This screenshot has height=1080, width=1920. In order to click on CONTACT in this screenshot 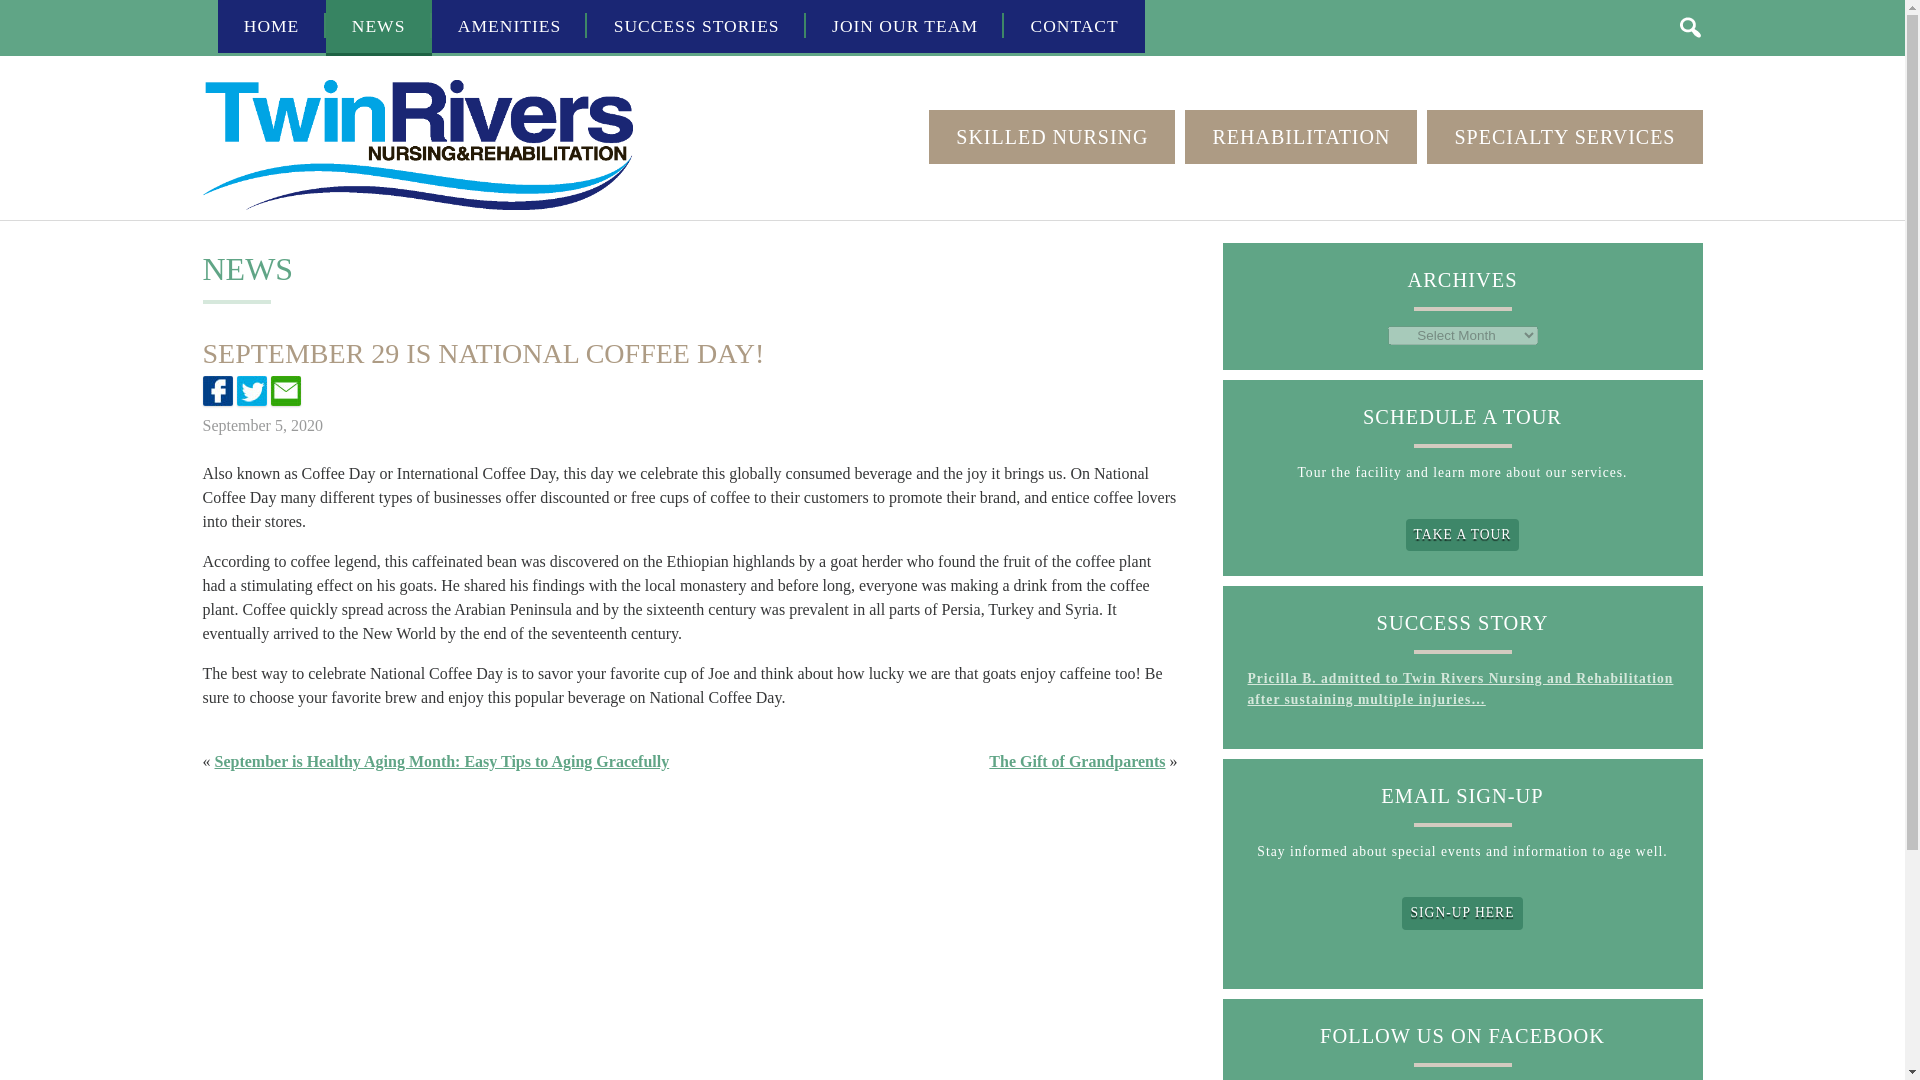, I will do `click(1074, 26)`.